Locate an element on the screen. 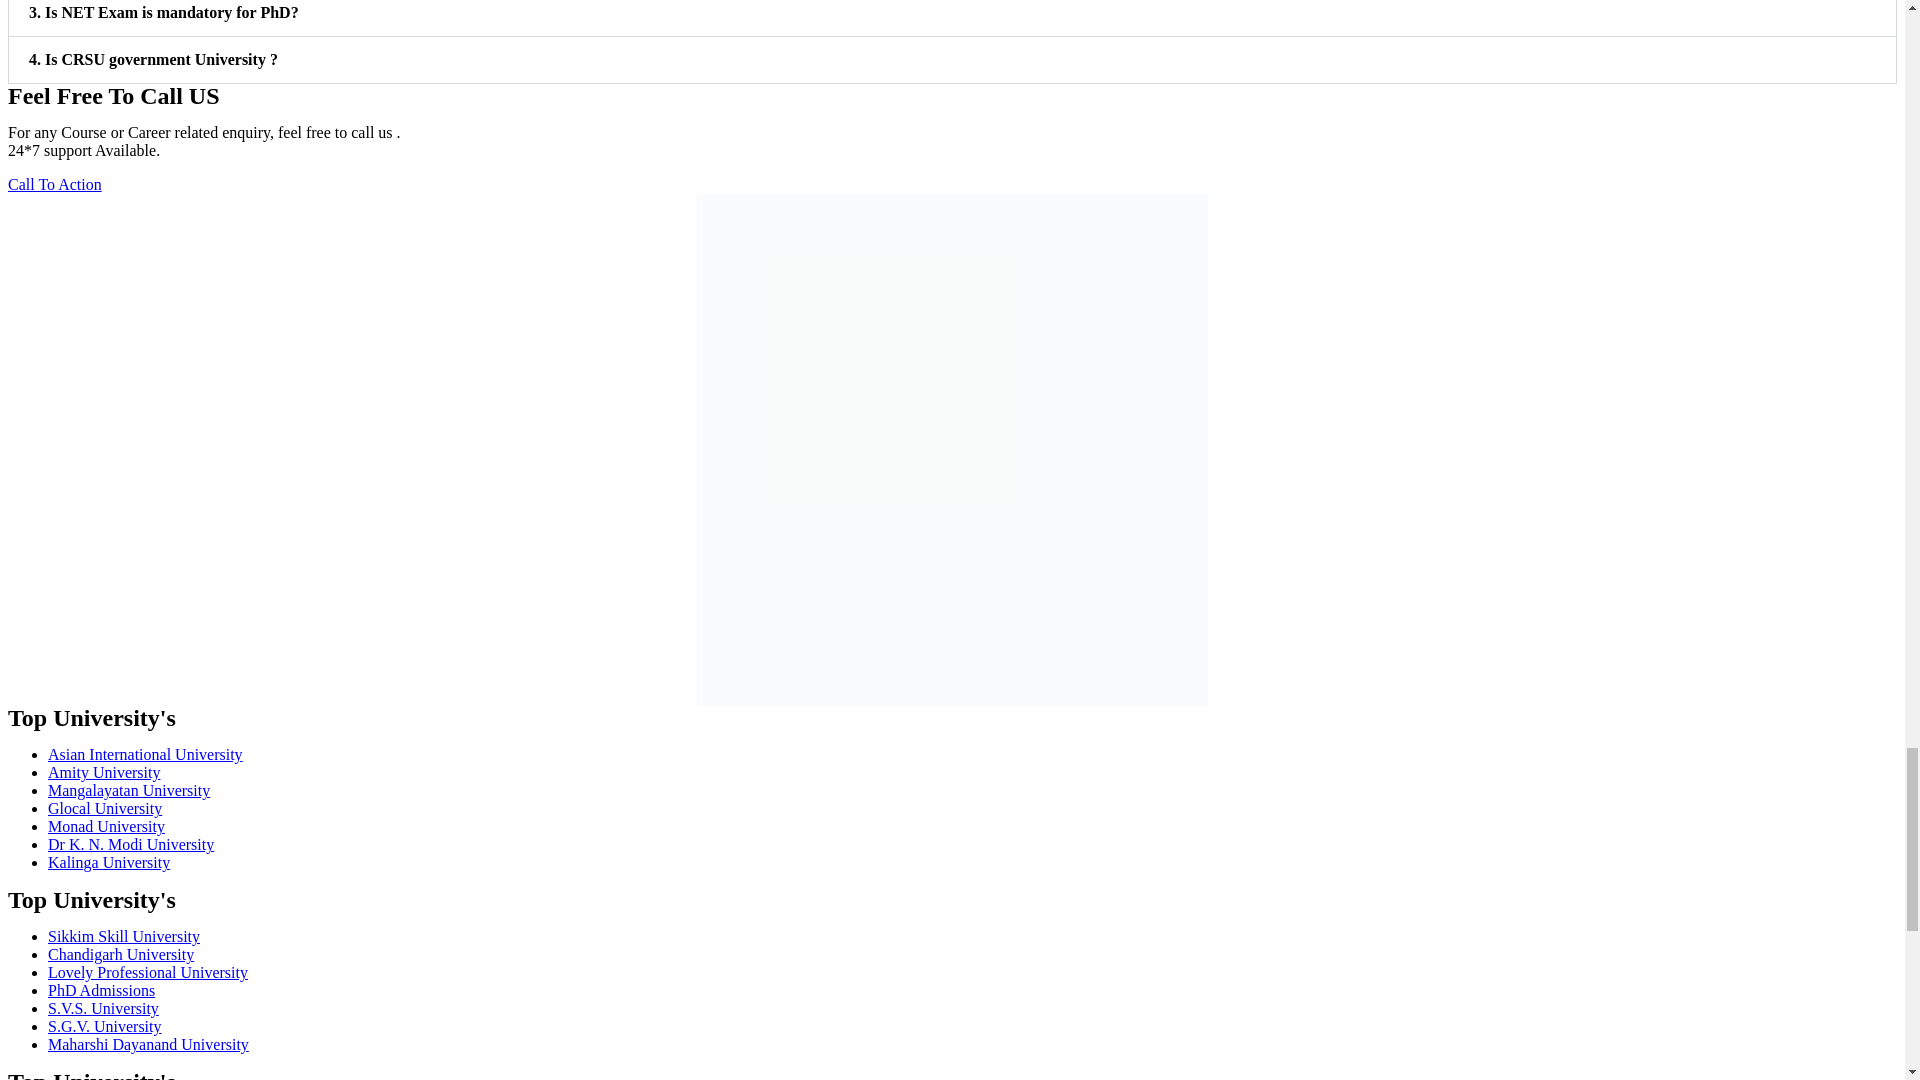  Mangalayatan University is located at coordinates (128, 790).